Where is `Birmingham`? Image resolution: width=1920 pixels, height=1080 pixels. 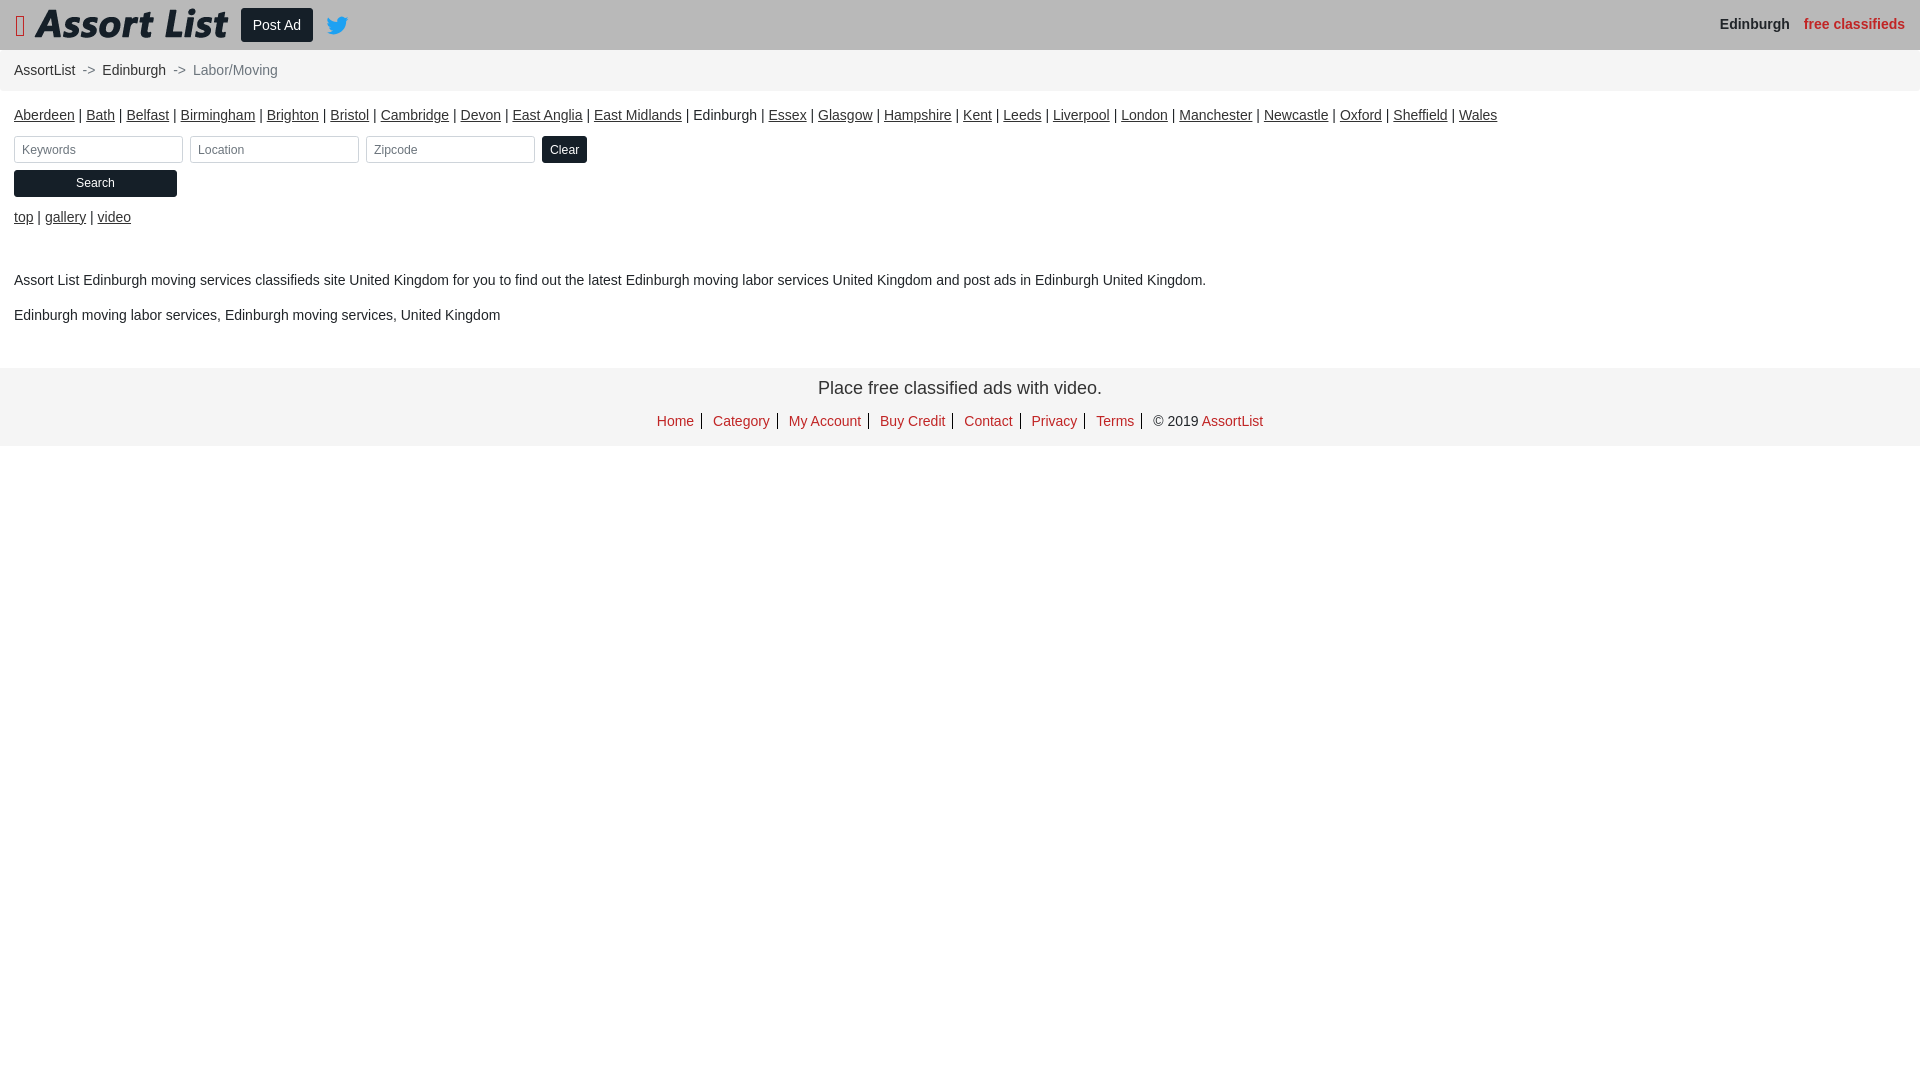 Birmingham is located at coordinates (218, 115).